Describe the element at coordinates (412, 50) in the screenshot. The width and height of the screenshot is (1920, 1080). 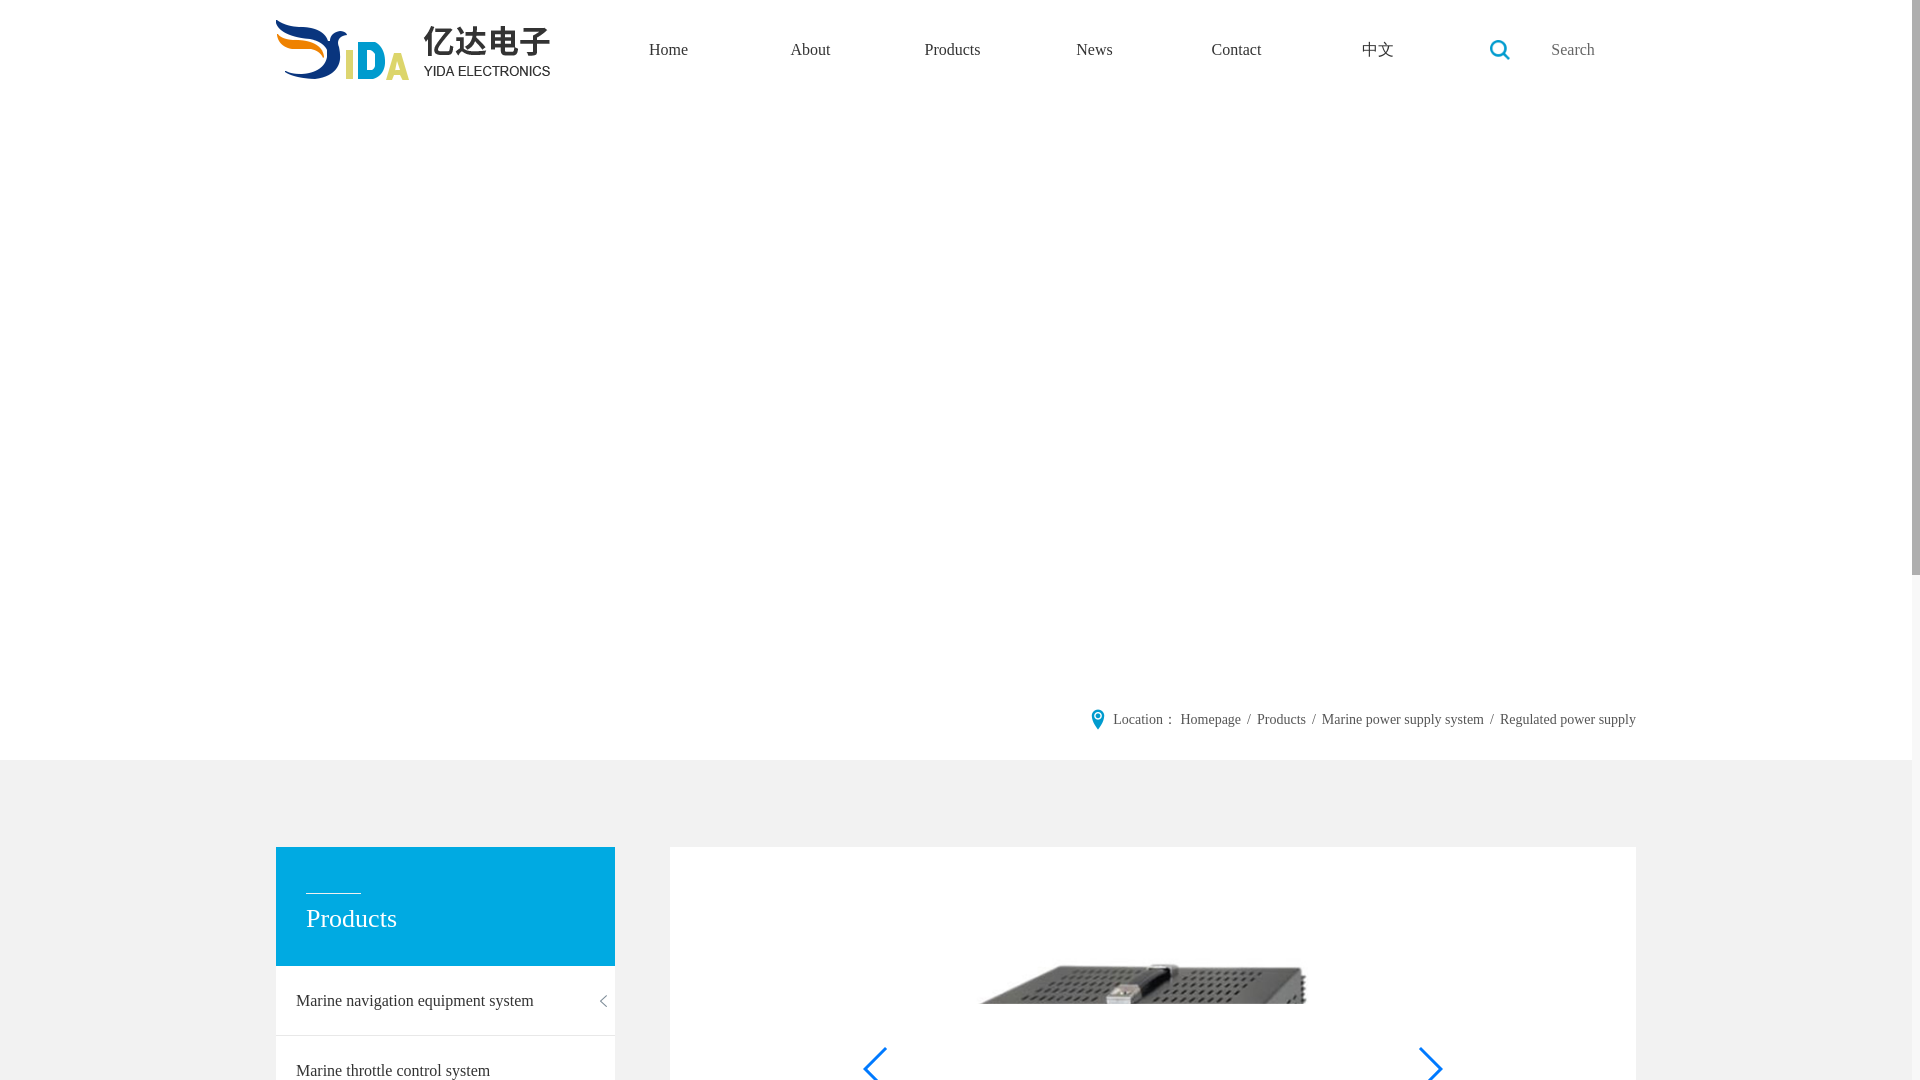
I see `Yida` at that location.